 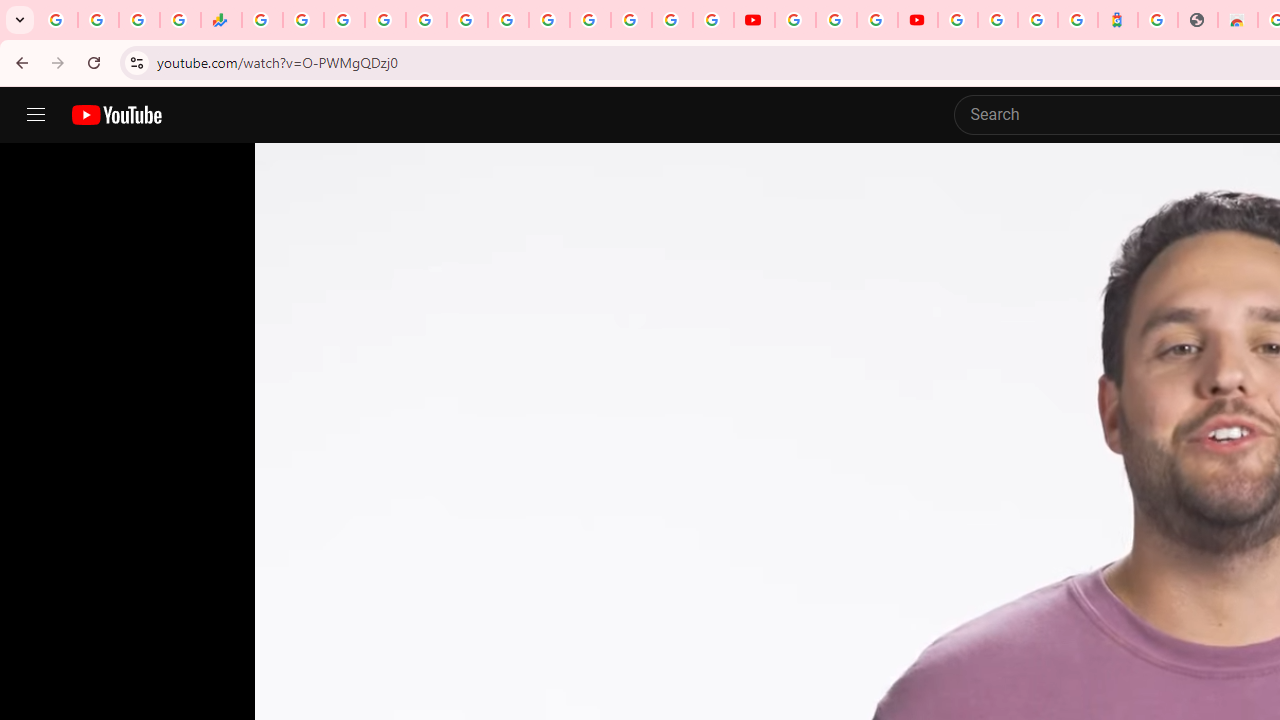 I want to click on YouTube, so click(x=548, y=20).